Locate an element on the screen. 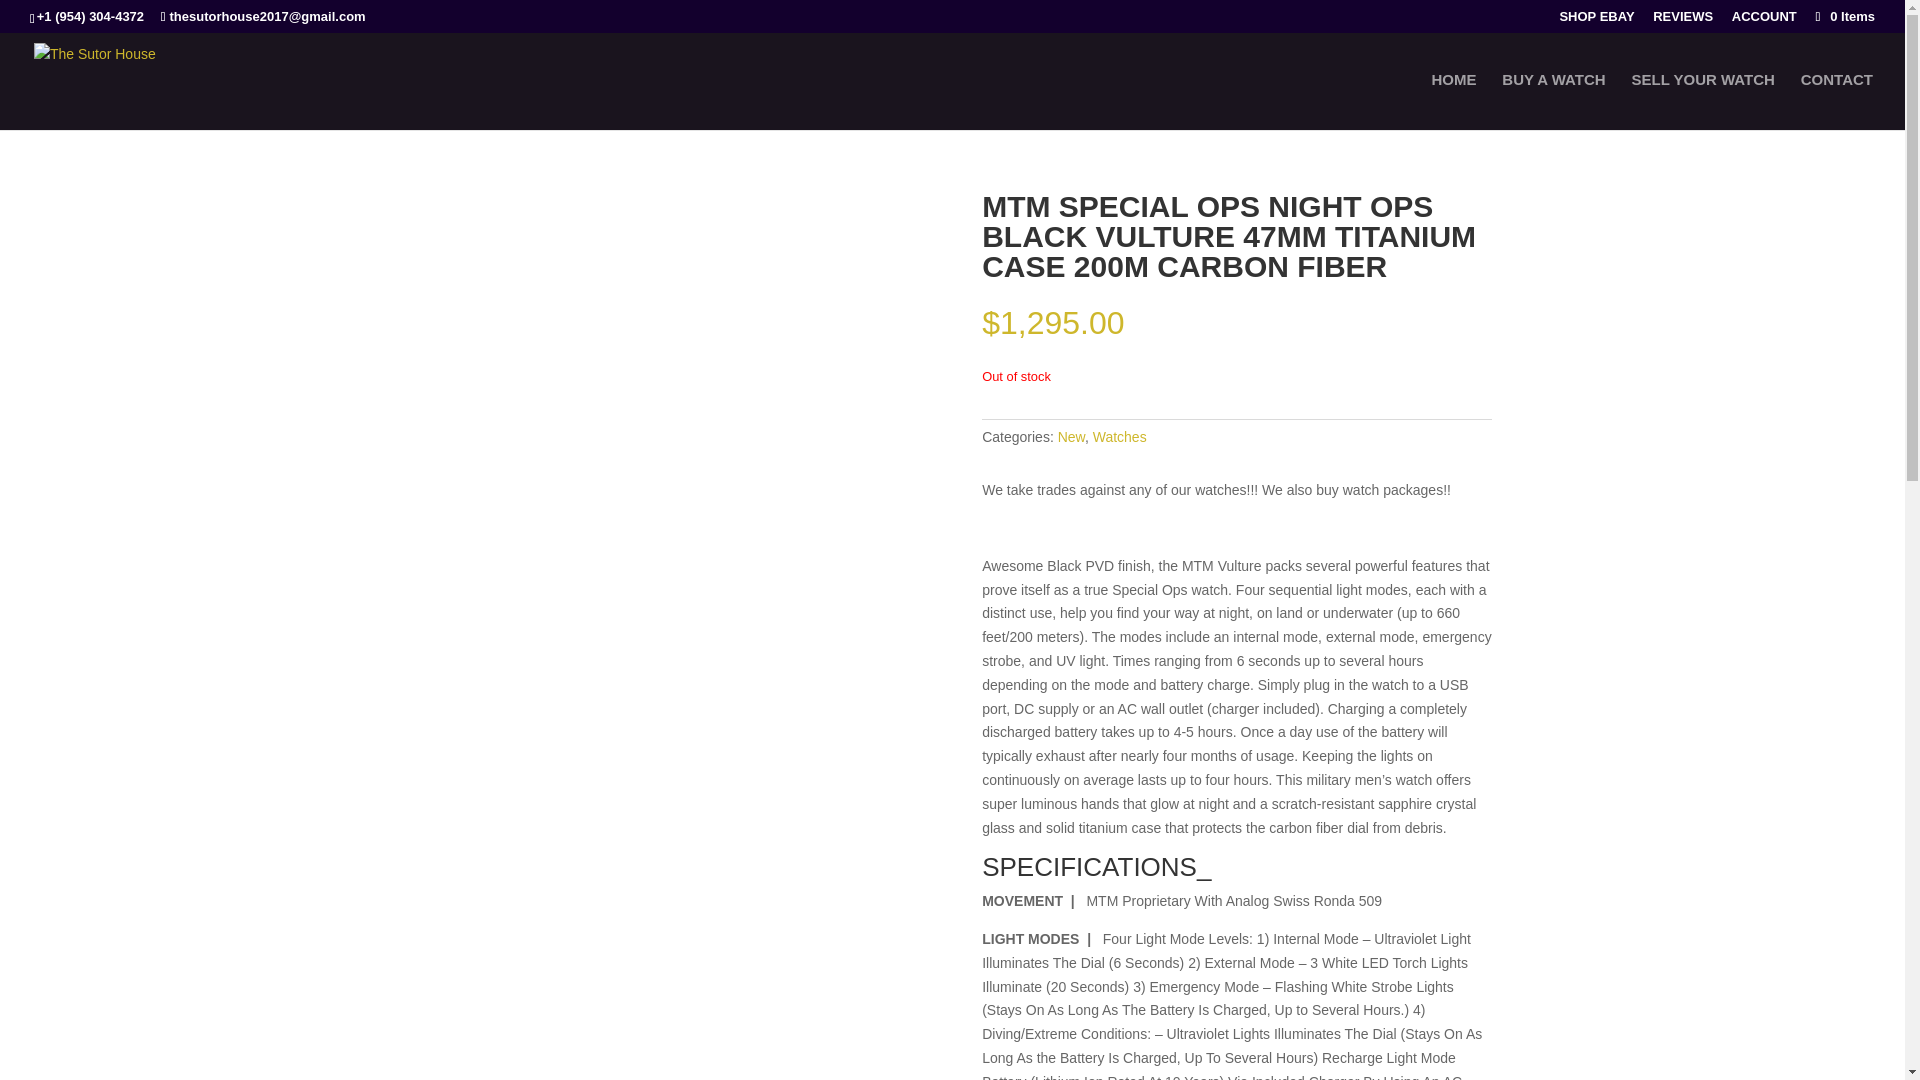 The height and width of the screenshot is (1080, 1920). BUY A WATCH is located at coordinates (1553, 101).